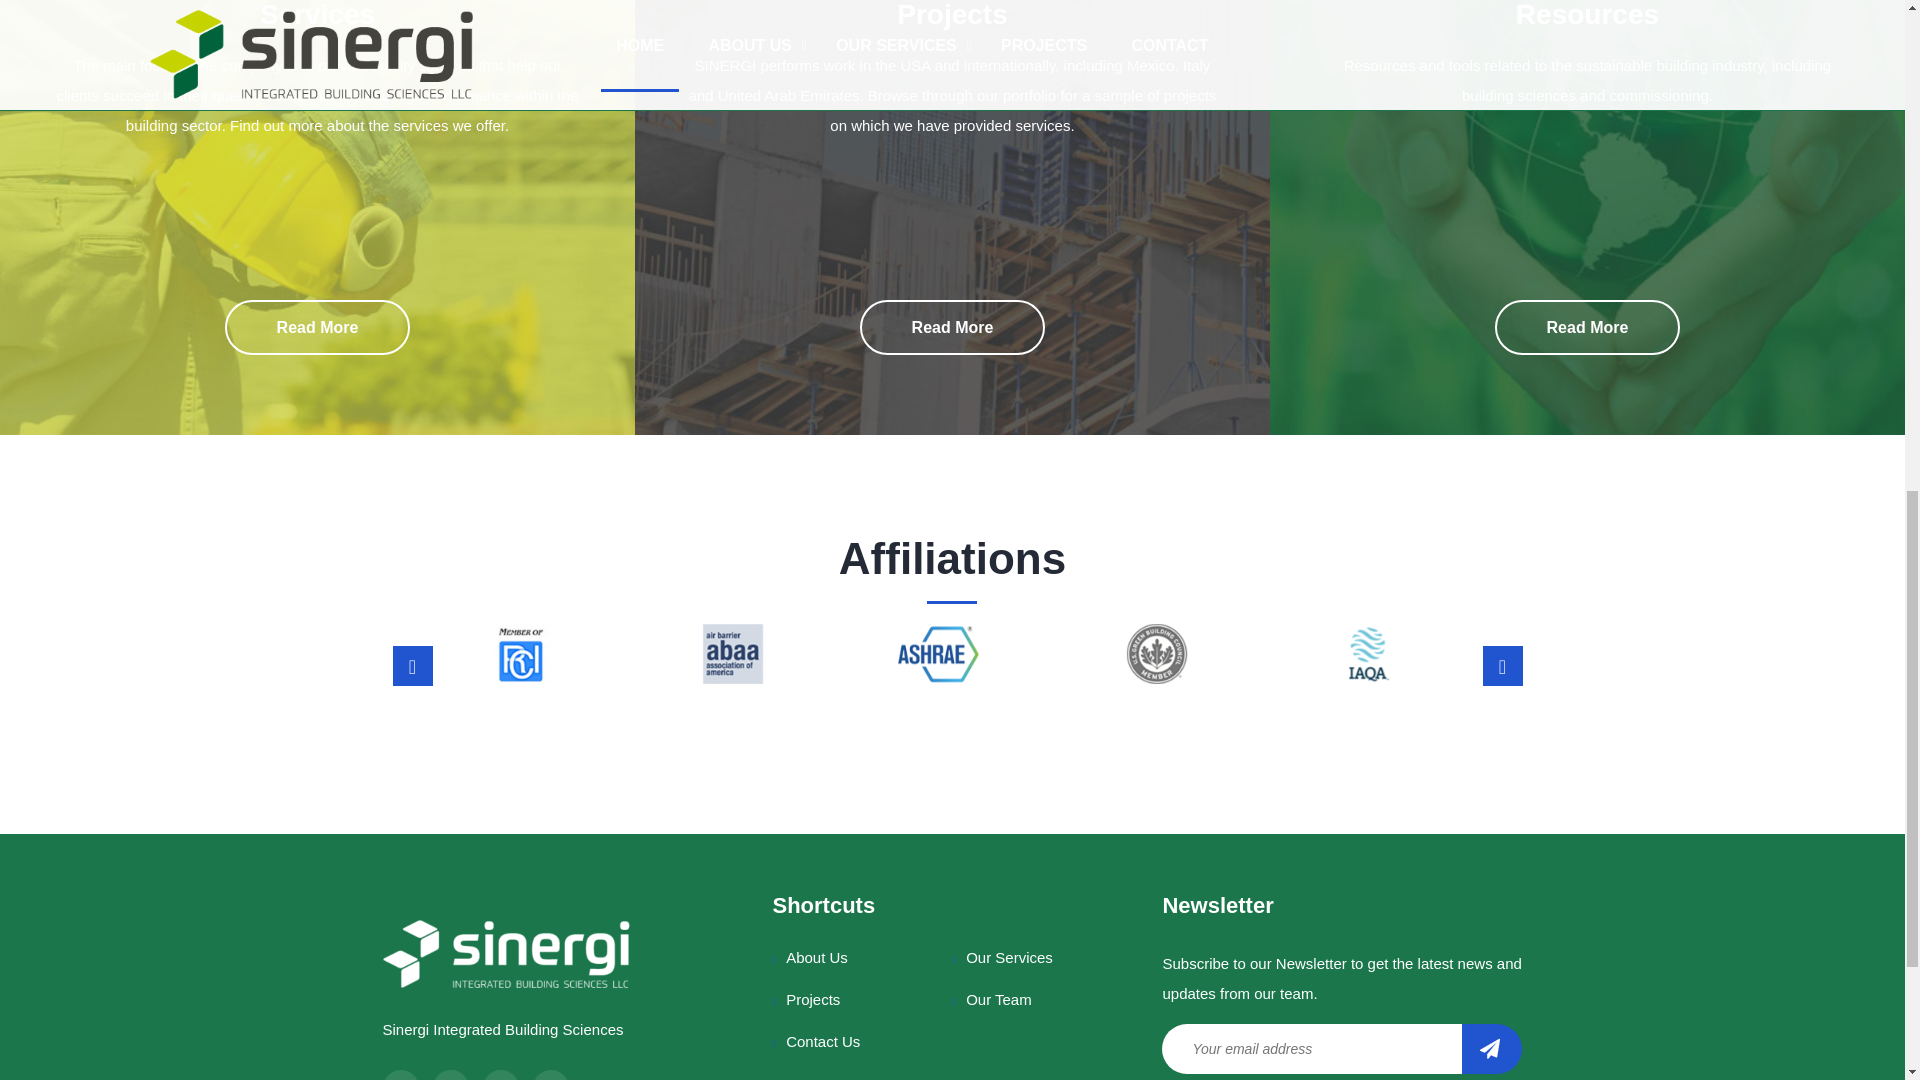  I want to click on Sign up, so click(1492, 1048).